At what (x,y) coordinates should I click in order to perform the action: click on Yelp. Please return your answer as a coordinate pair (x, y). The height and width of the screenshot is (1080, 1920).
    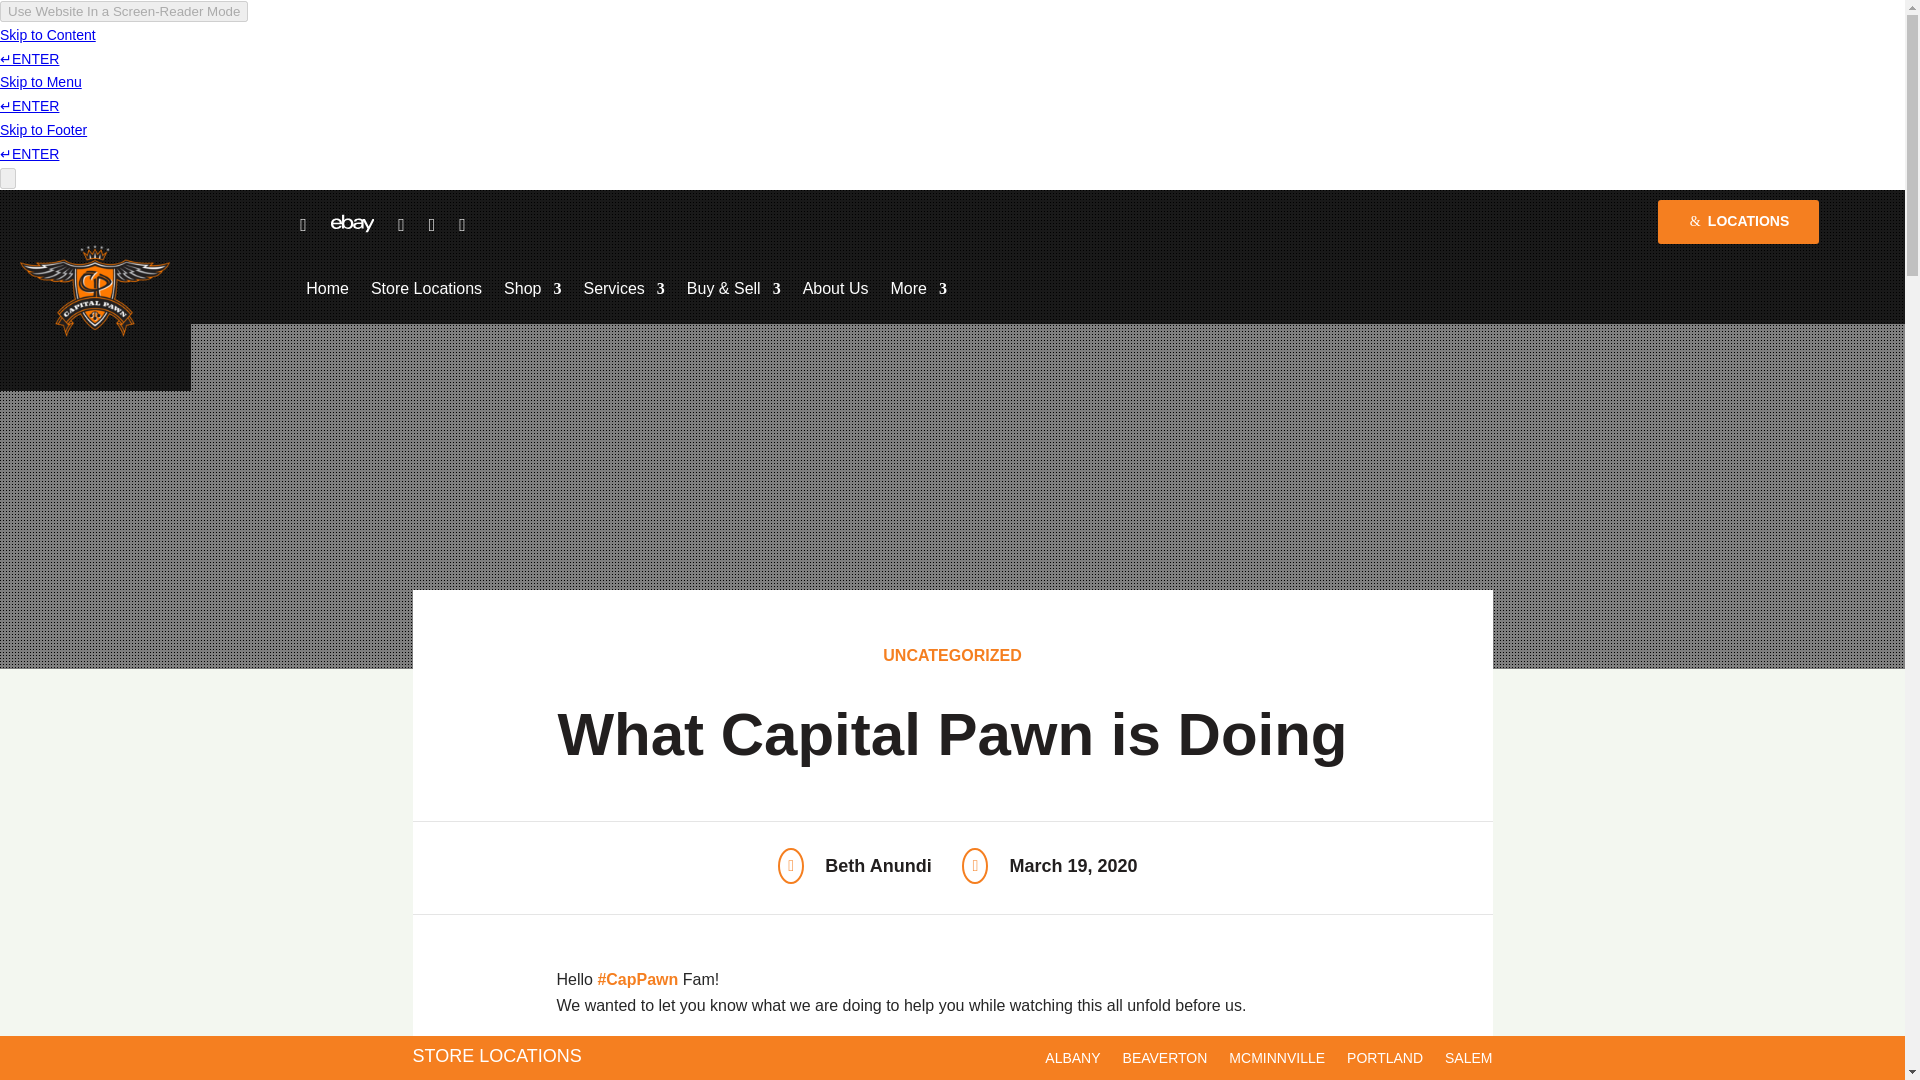
    Looking at the image, I should click on (400, 224).